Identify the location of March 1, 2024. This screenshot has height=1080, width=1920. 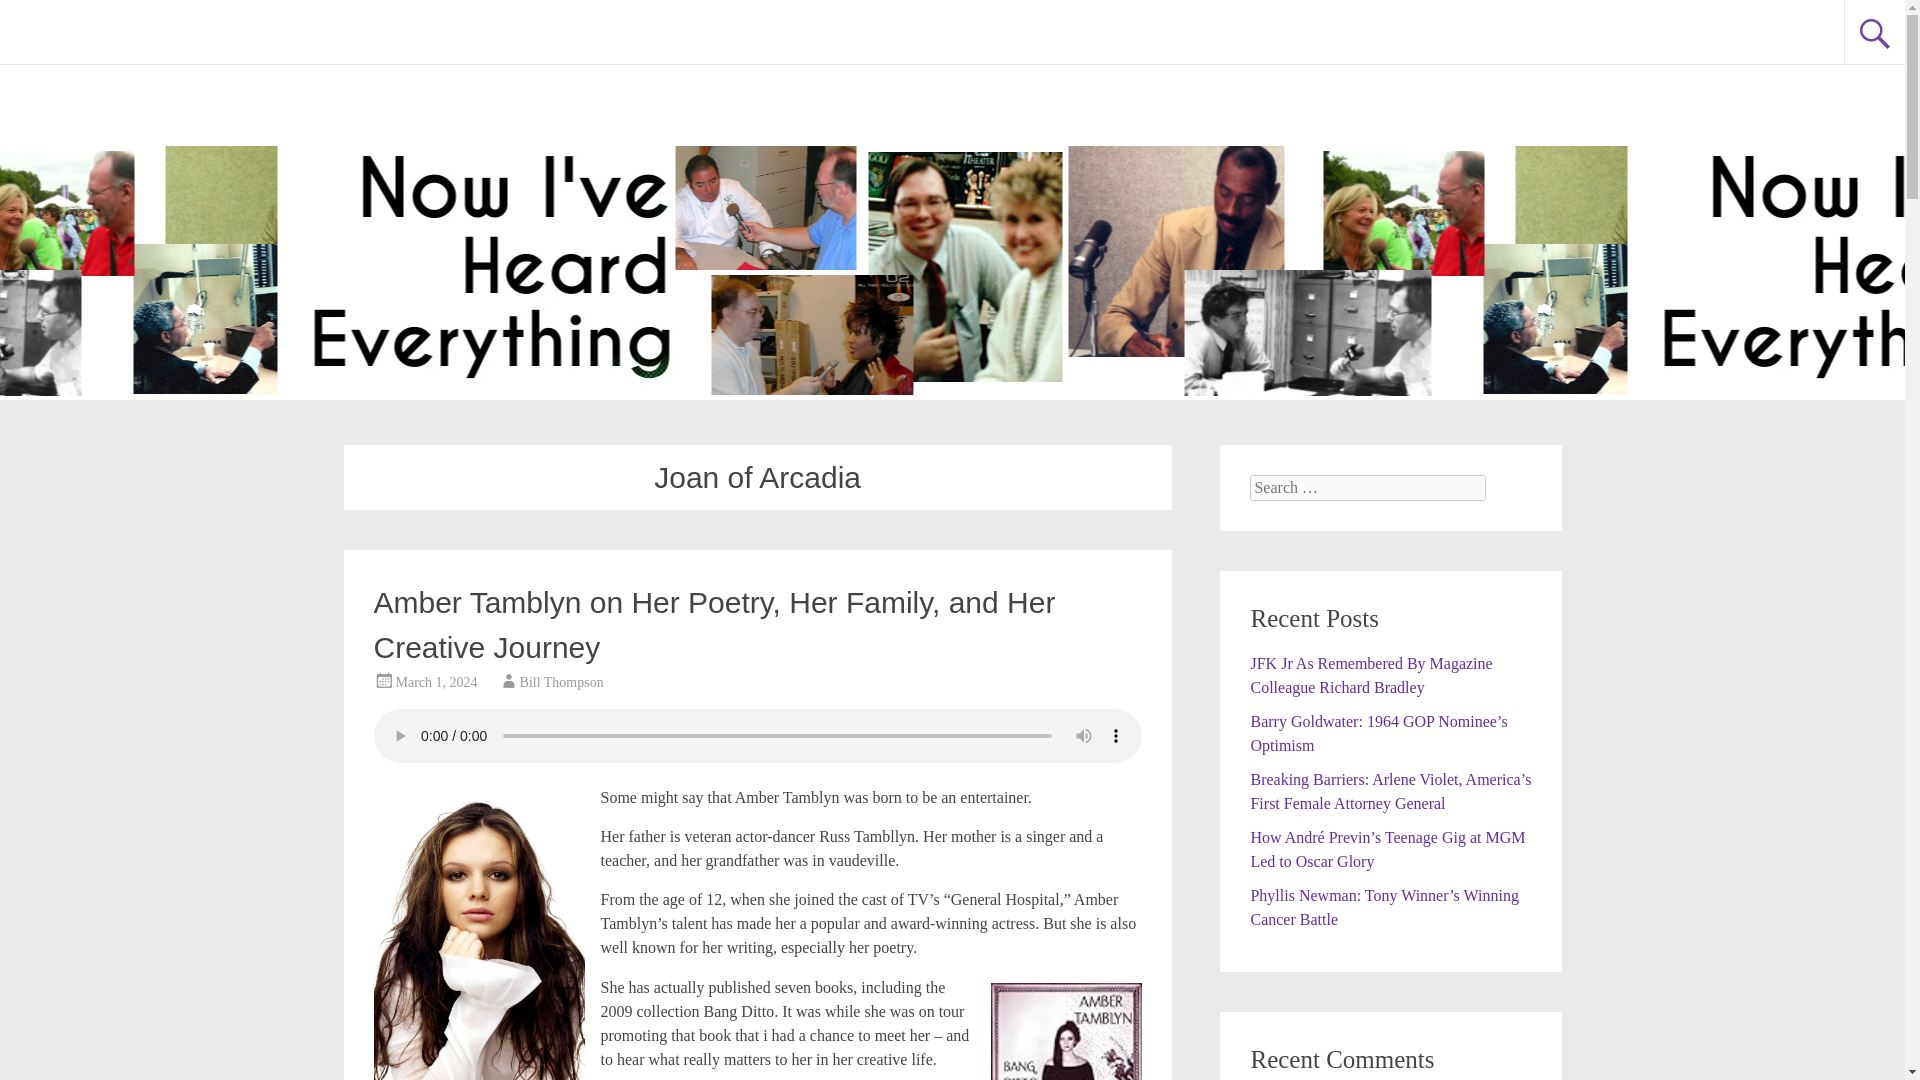
(436, 682).